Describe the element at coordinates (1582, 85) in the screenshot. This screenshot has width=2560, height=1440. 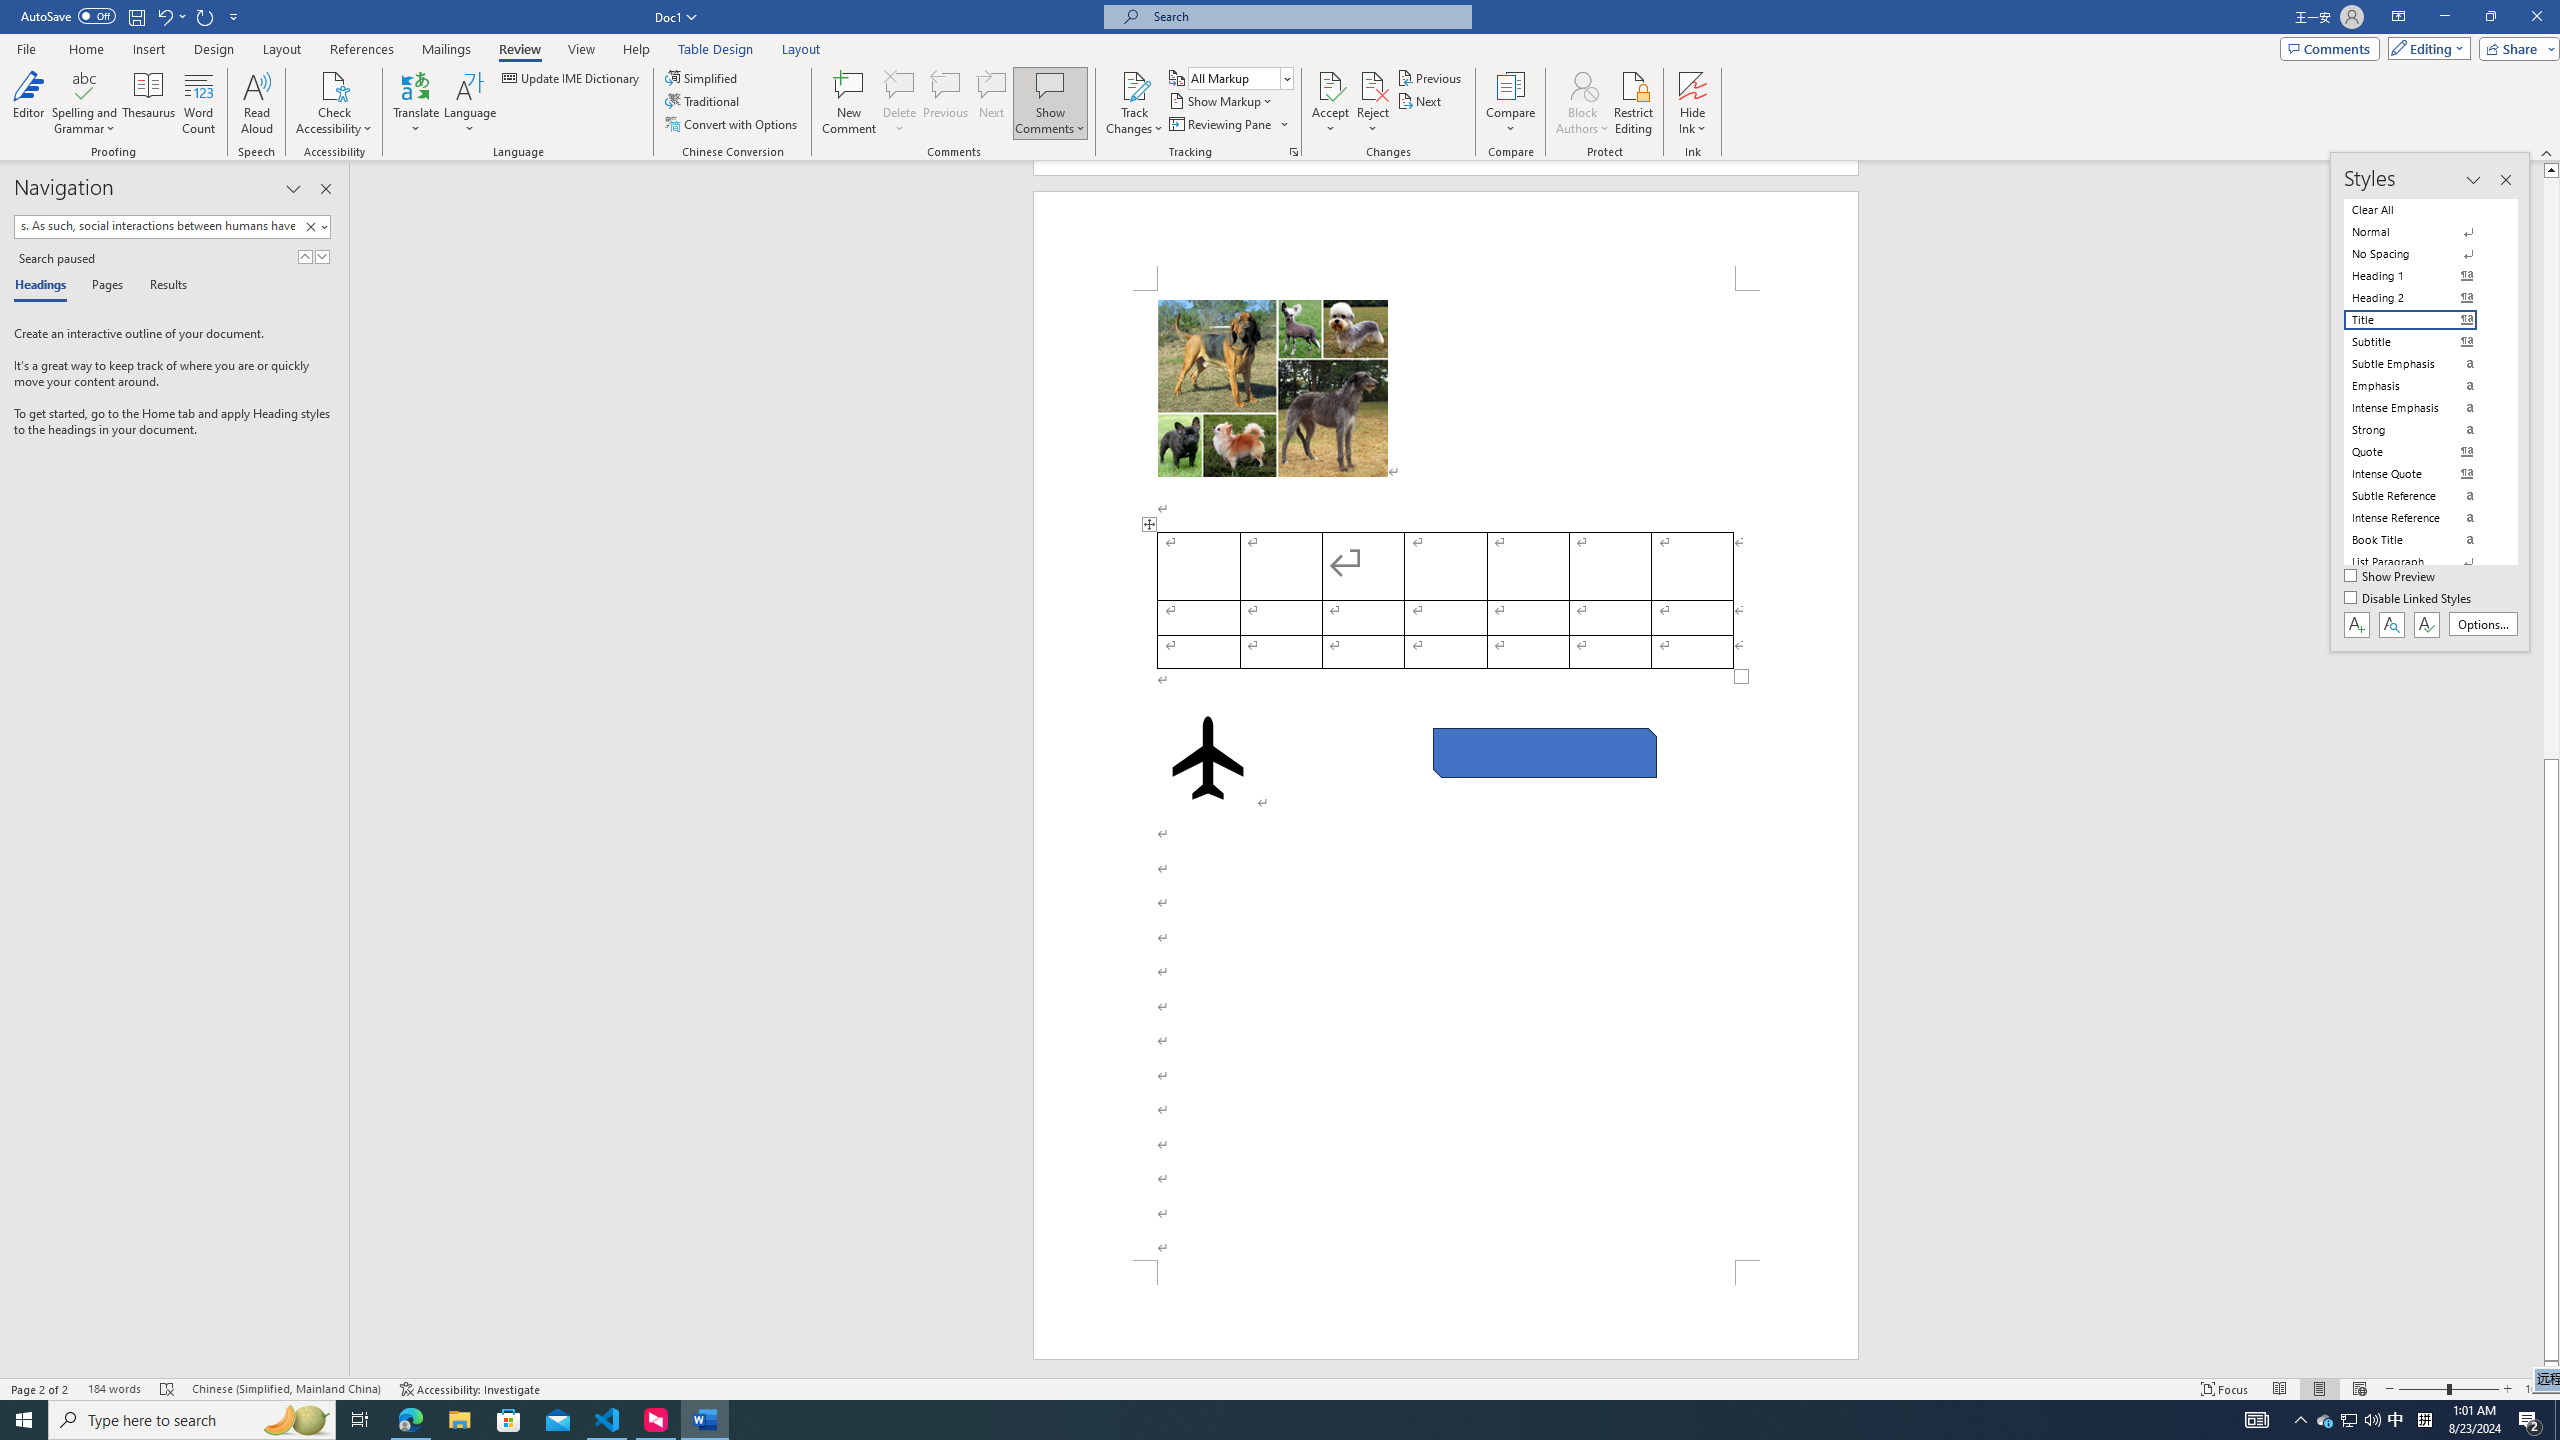
I see `Block Authors` at that location.